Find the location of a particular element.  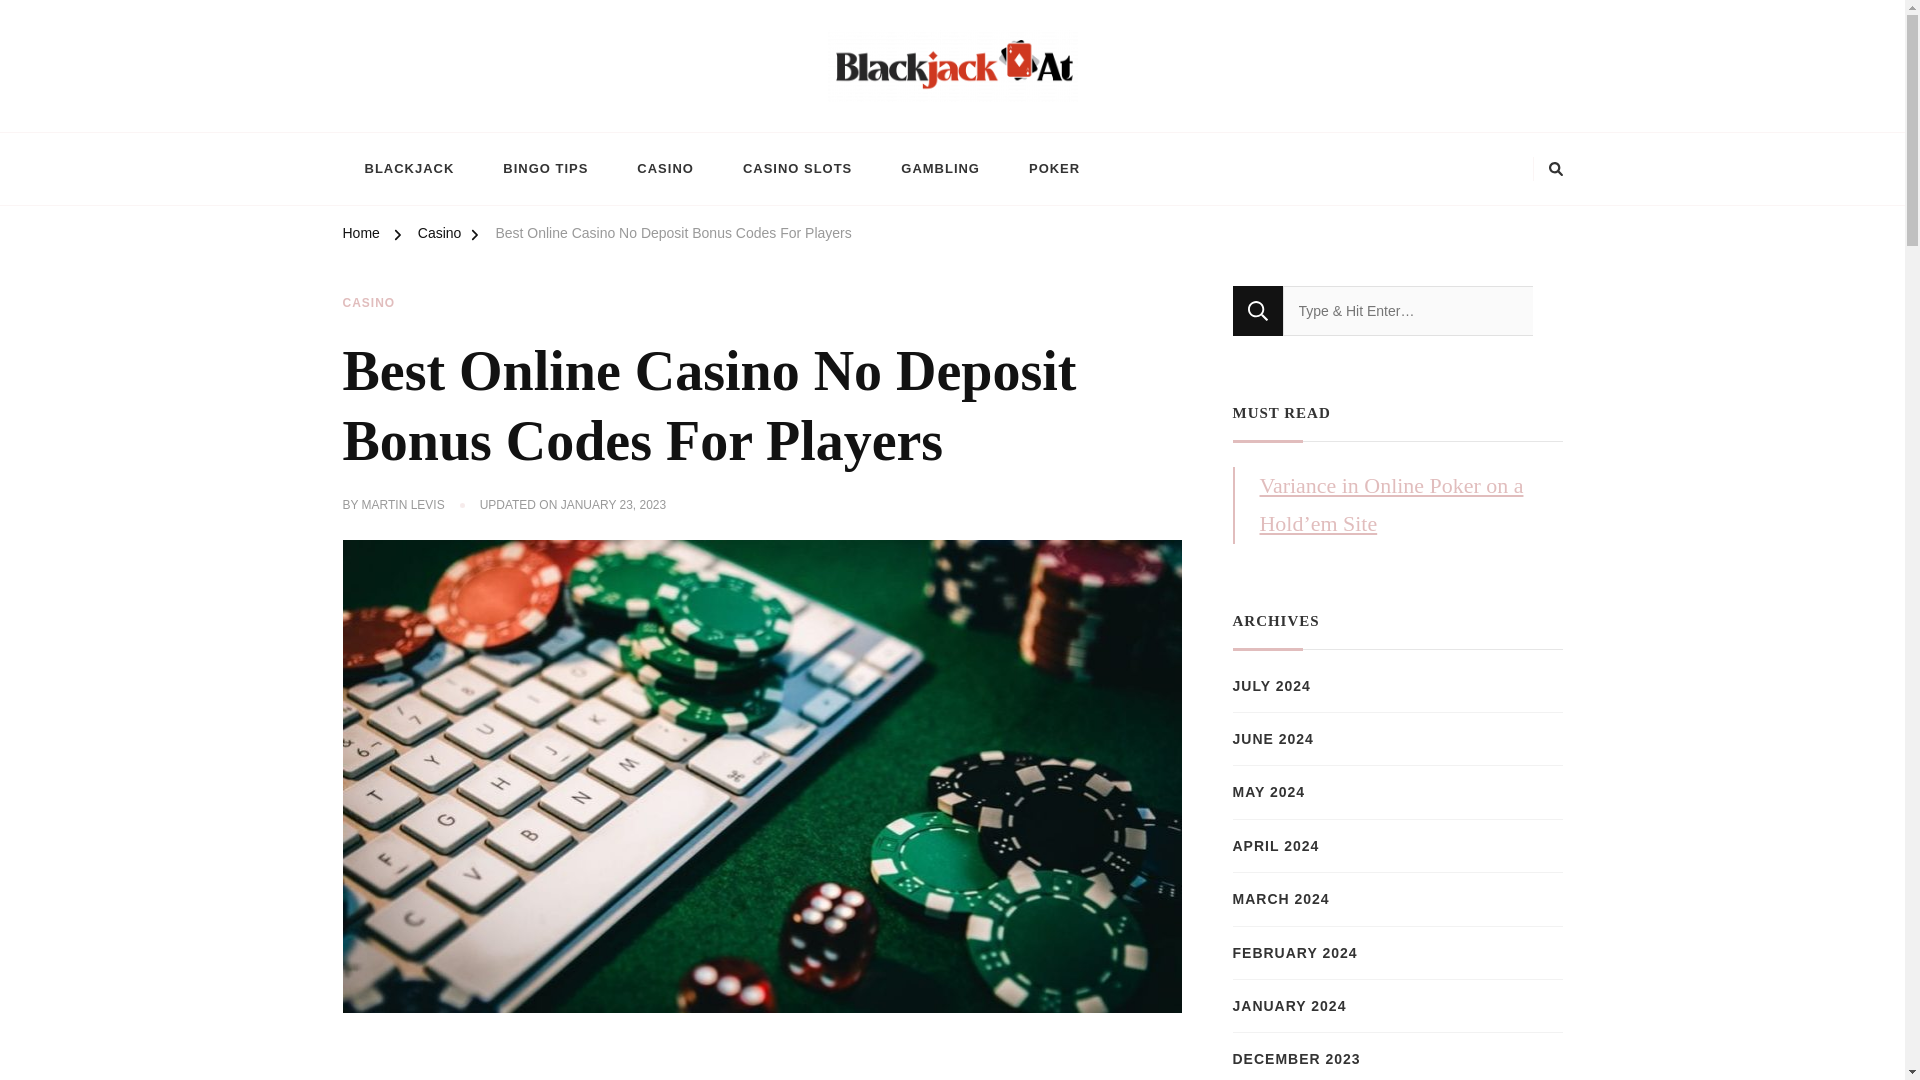

Blackjack At is located at coordinates (424, 121).